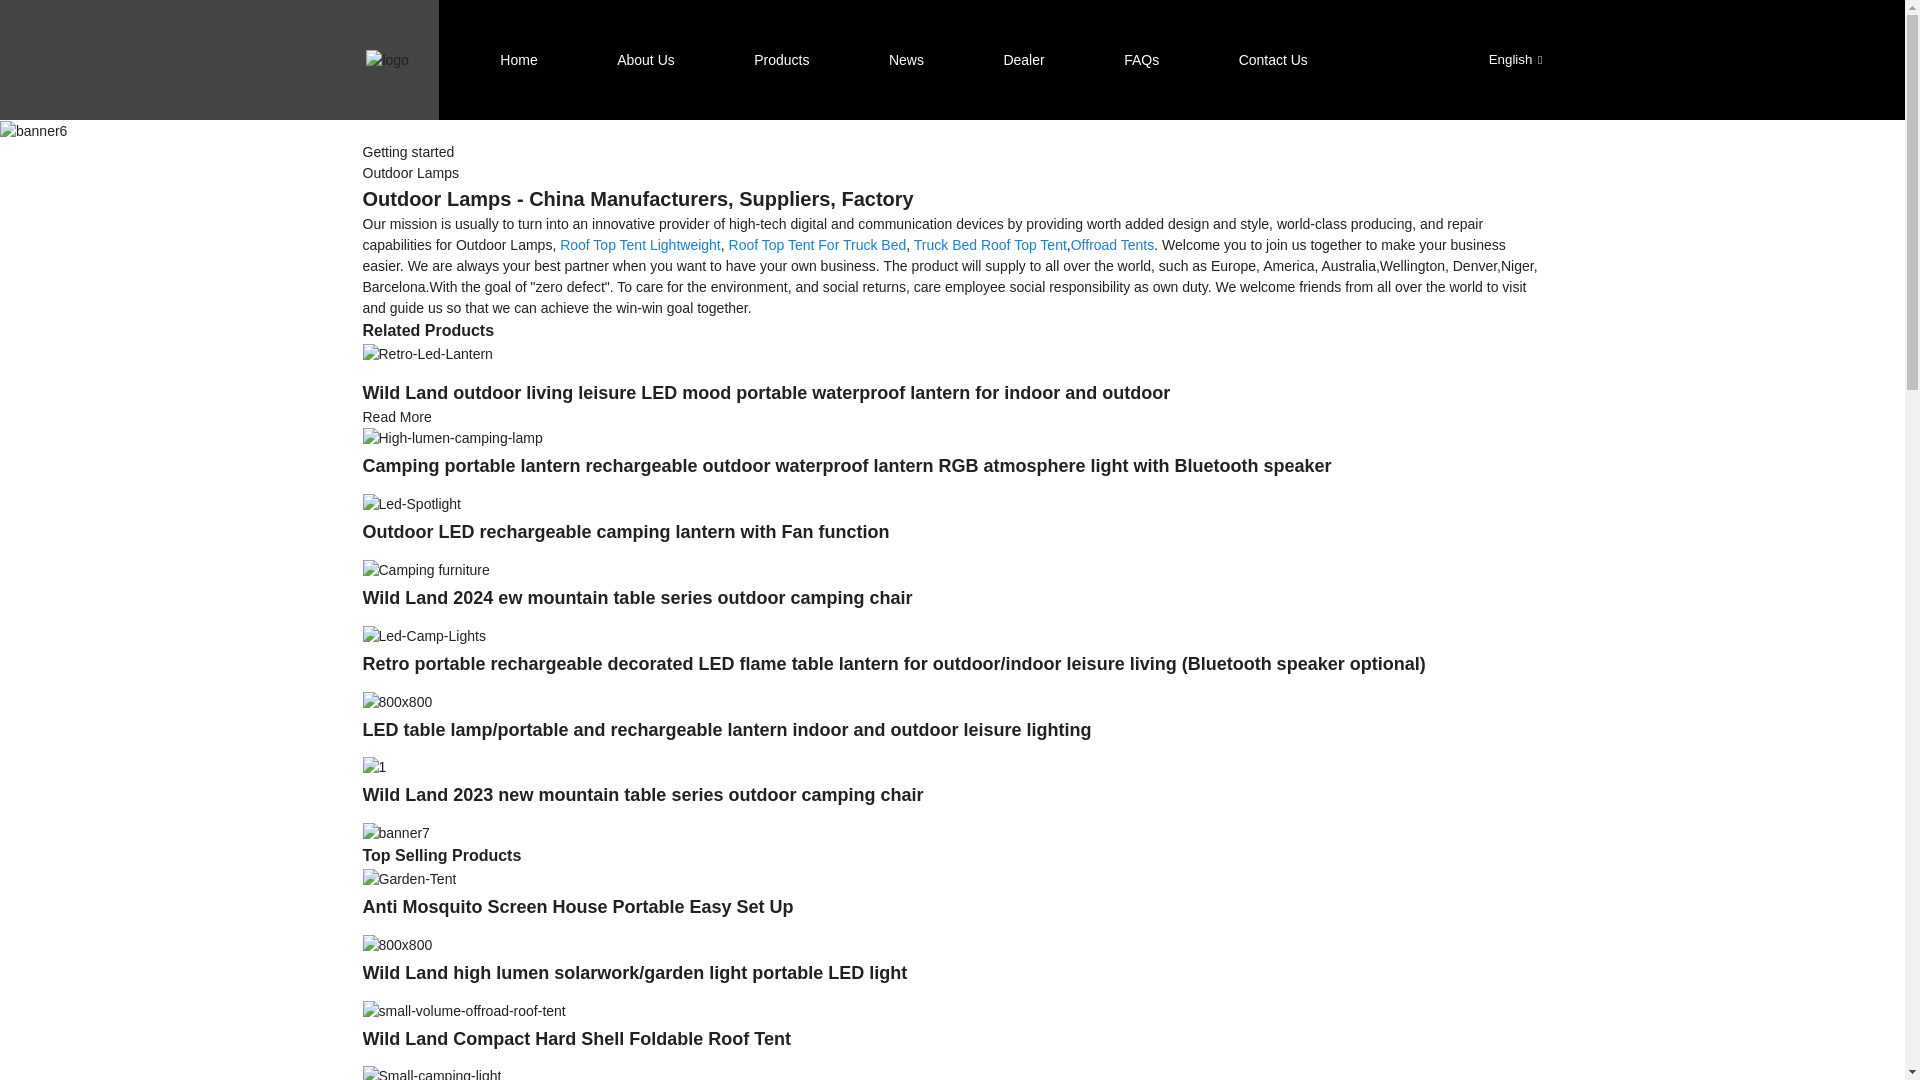 The image size is (1920, 1080). I want to click on English, so click(1499, 58).